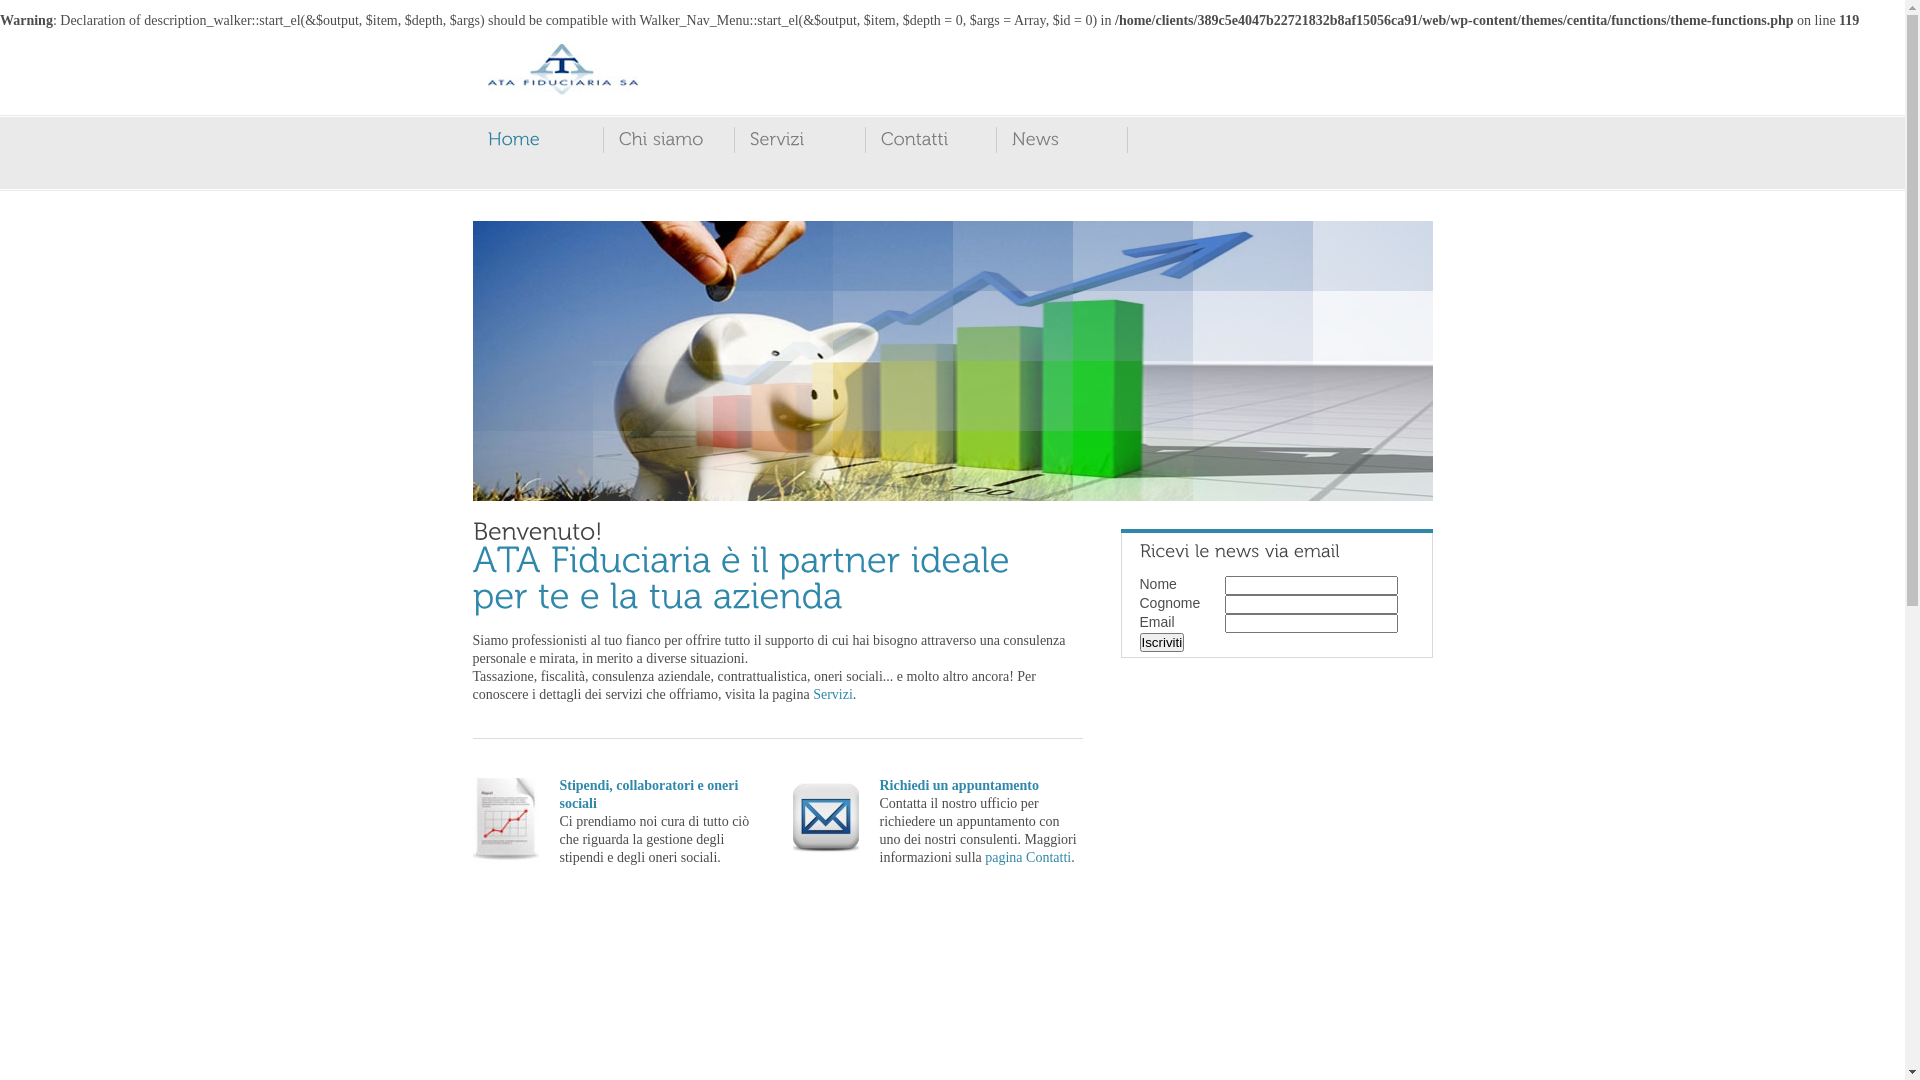 This screenshot has width=1920, height=1080. What do you see at coordinates (1162, 642) in the screenshot?
I see `Iscriviti` at bounding box center [1162, 642].